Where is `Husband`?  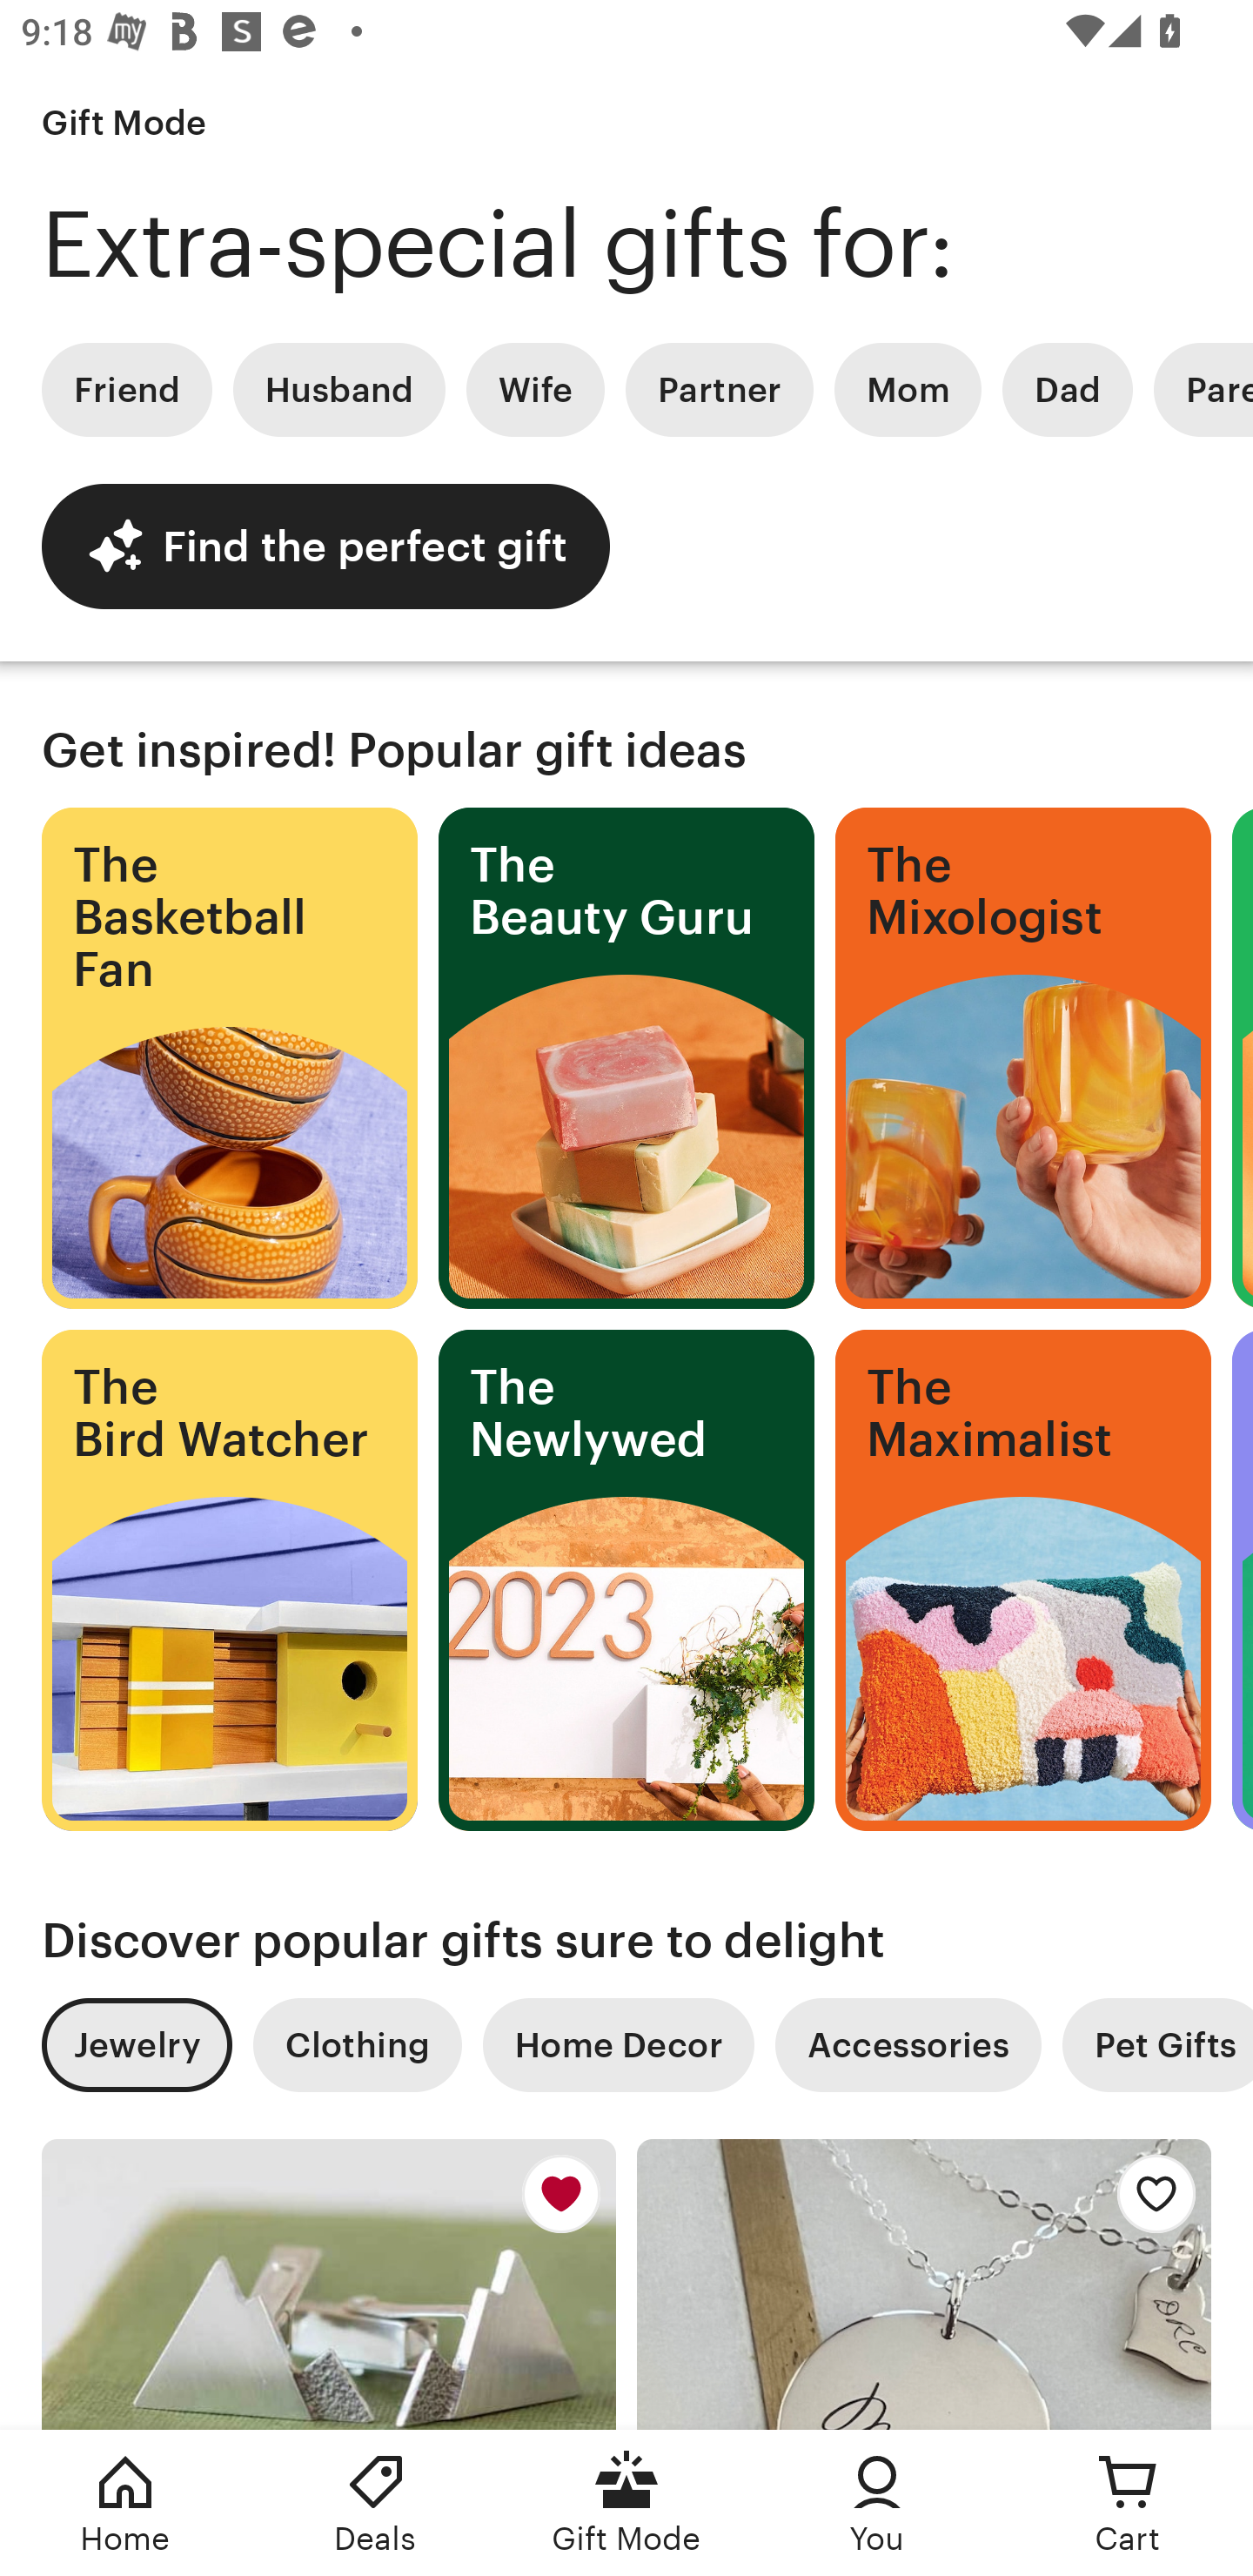
Husband is located at coordinates (339, 390).